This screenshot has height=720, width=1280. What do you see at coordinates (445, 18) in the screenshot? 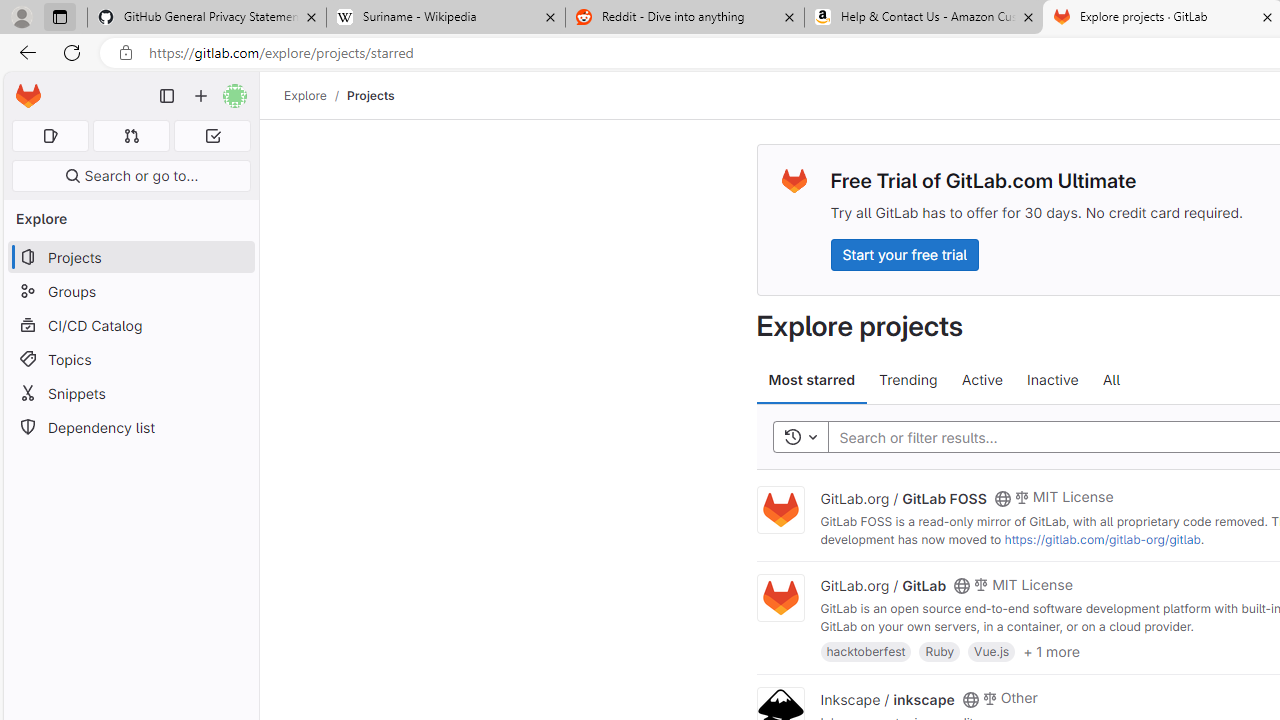
I see `Suriname - Wikipedia` at bounding box center [445, 18].